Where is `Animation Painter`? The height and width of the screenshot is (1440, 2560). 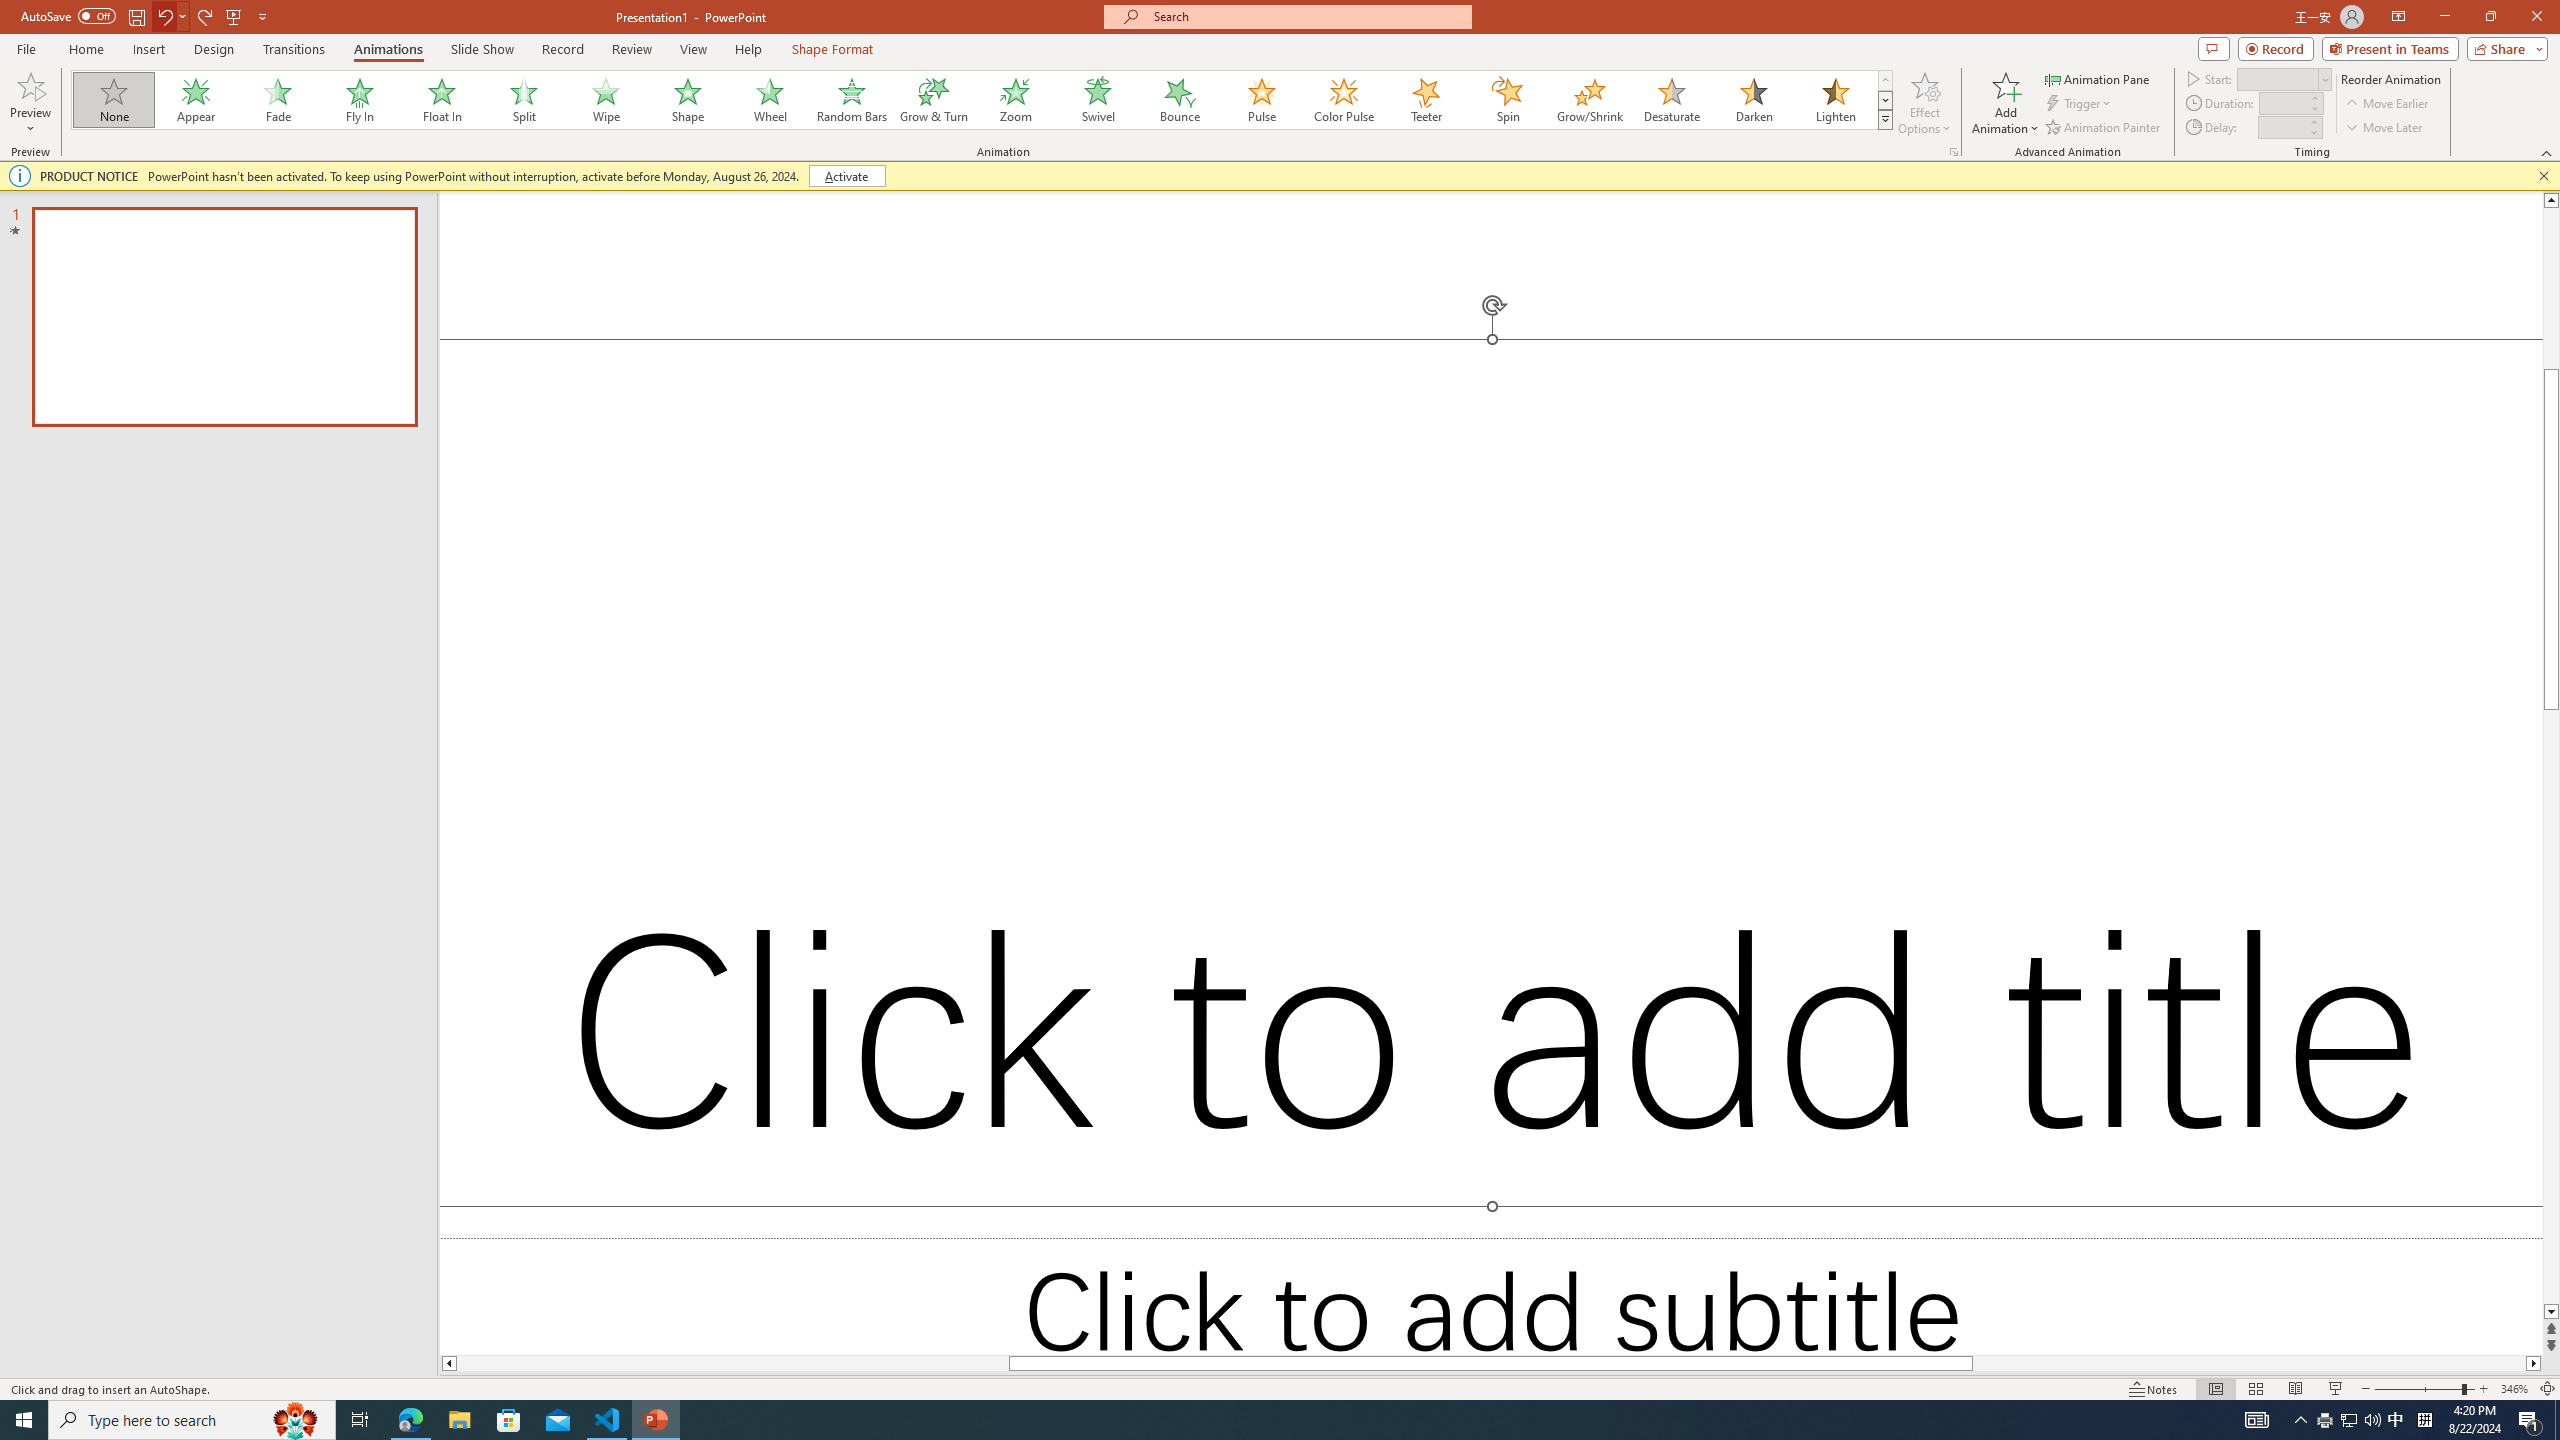 Animation Painter is located at coordinates (2104, 128).